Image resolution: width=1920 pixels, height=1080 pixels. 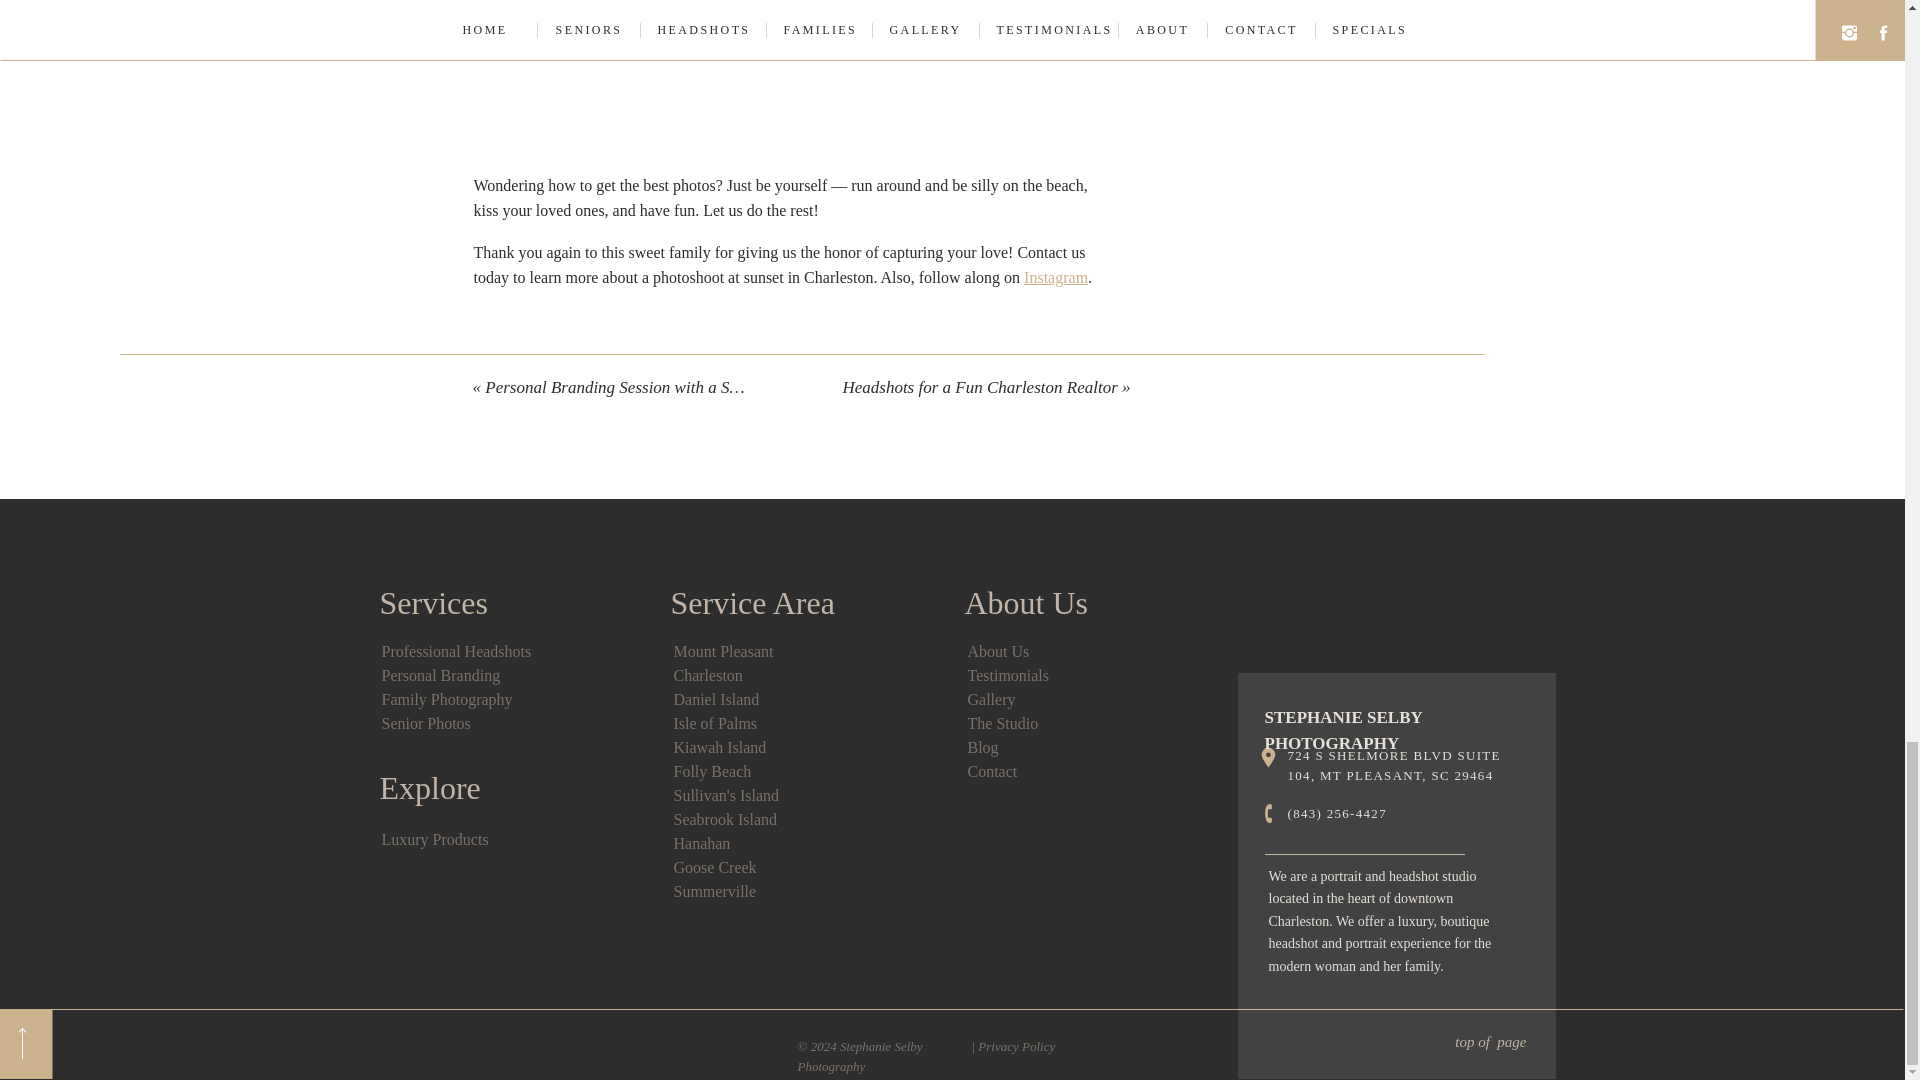 What do you see at coordinates (992, 770) in the screenshot?
I see `Contact` at bounding box center [992, 770].